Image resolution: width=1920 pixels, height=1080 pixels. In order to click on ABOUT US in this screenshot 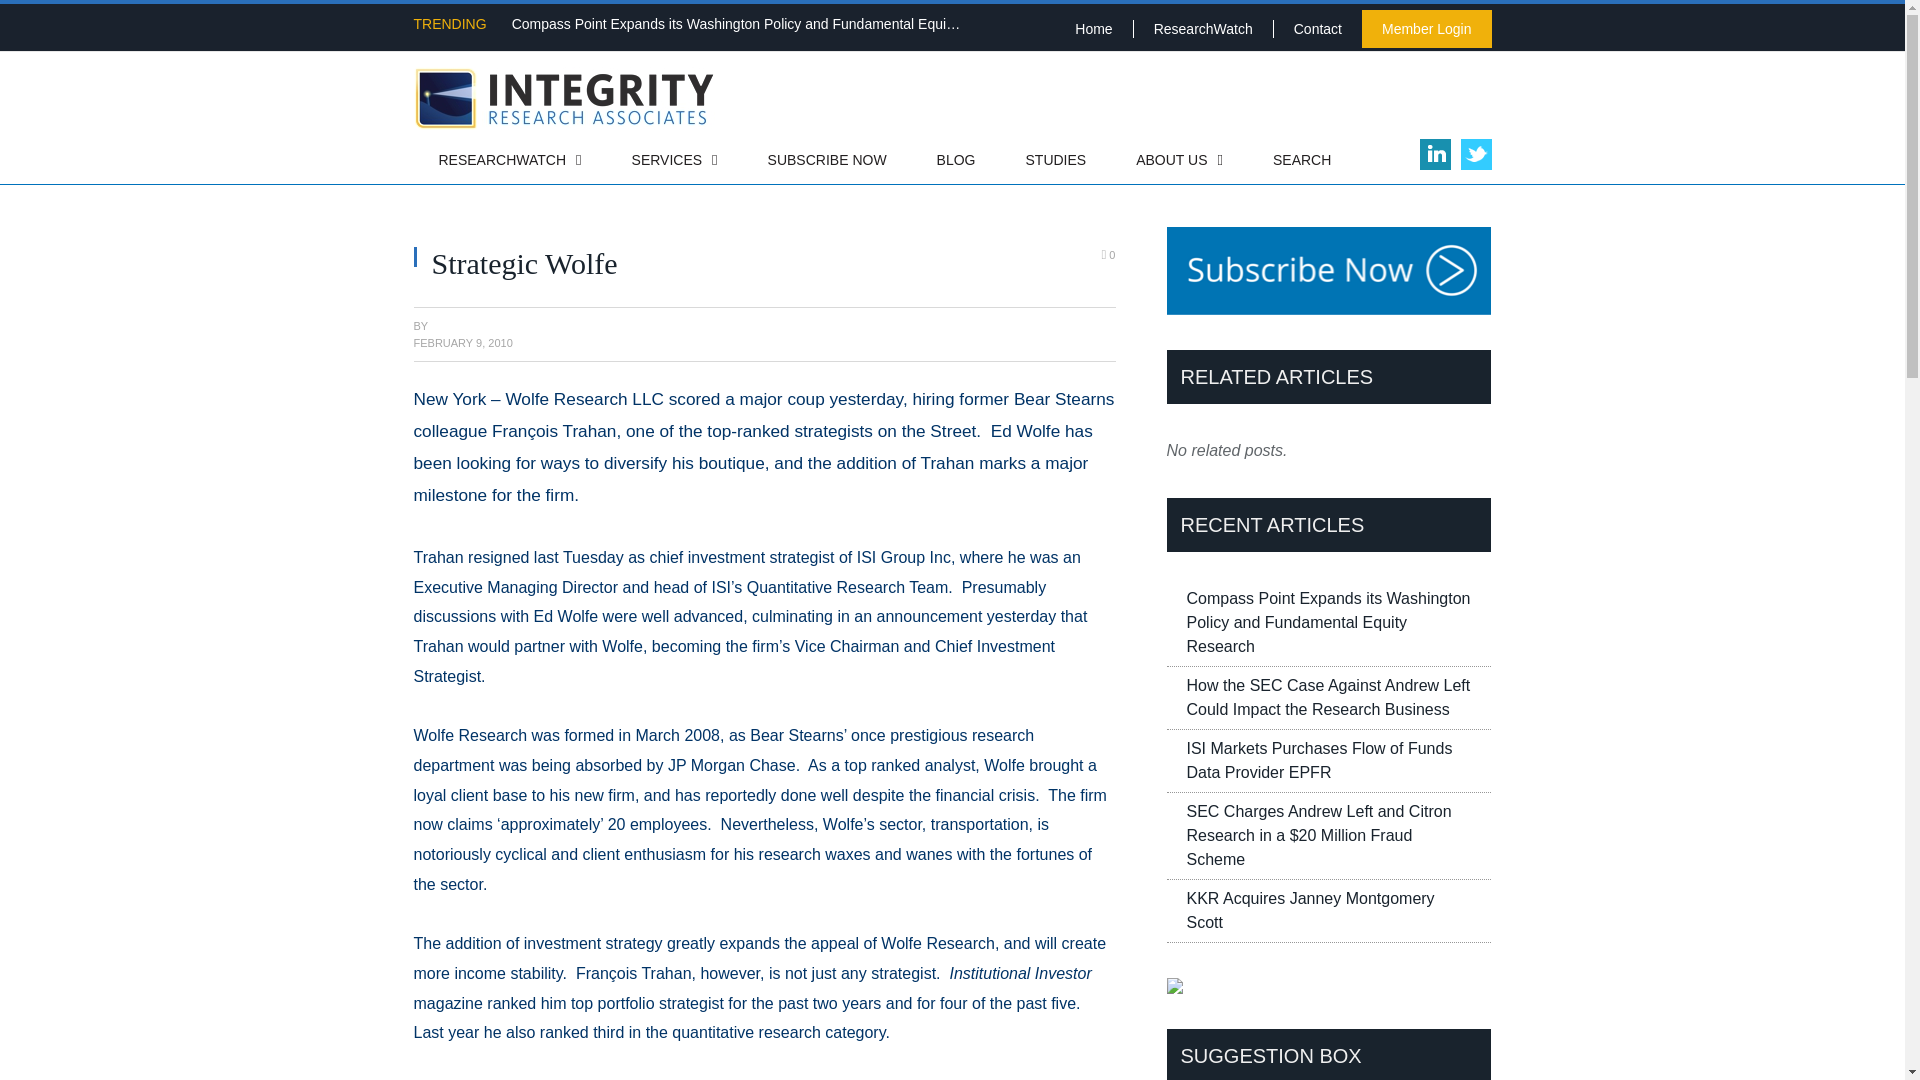, I will do `click(1180, 162)`.